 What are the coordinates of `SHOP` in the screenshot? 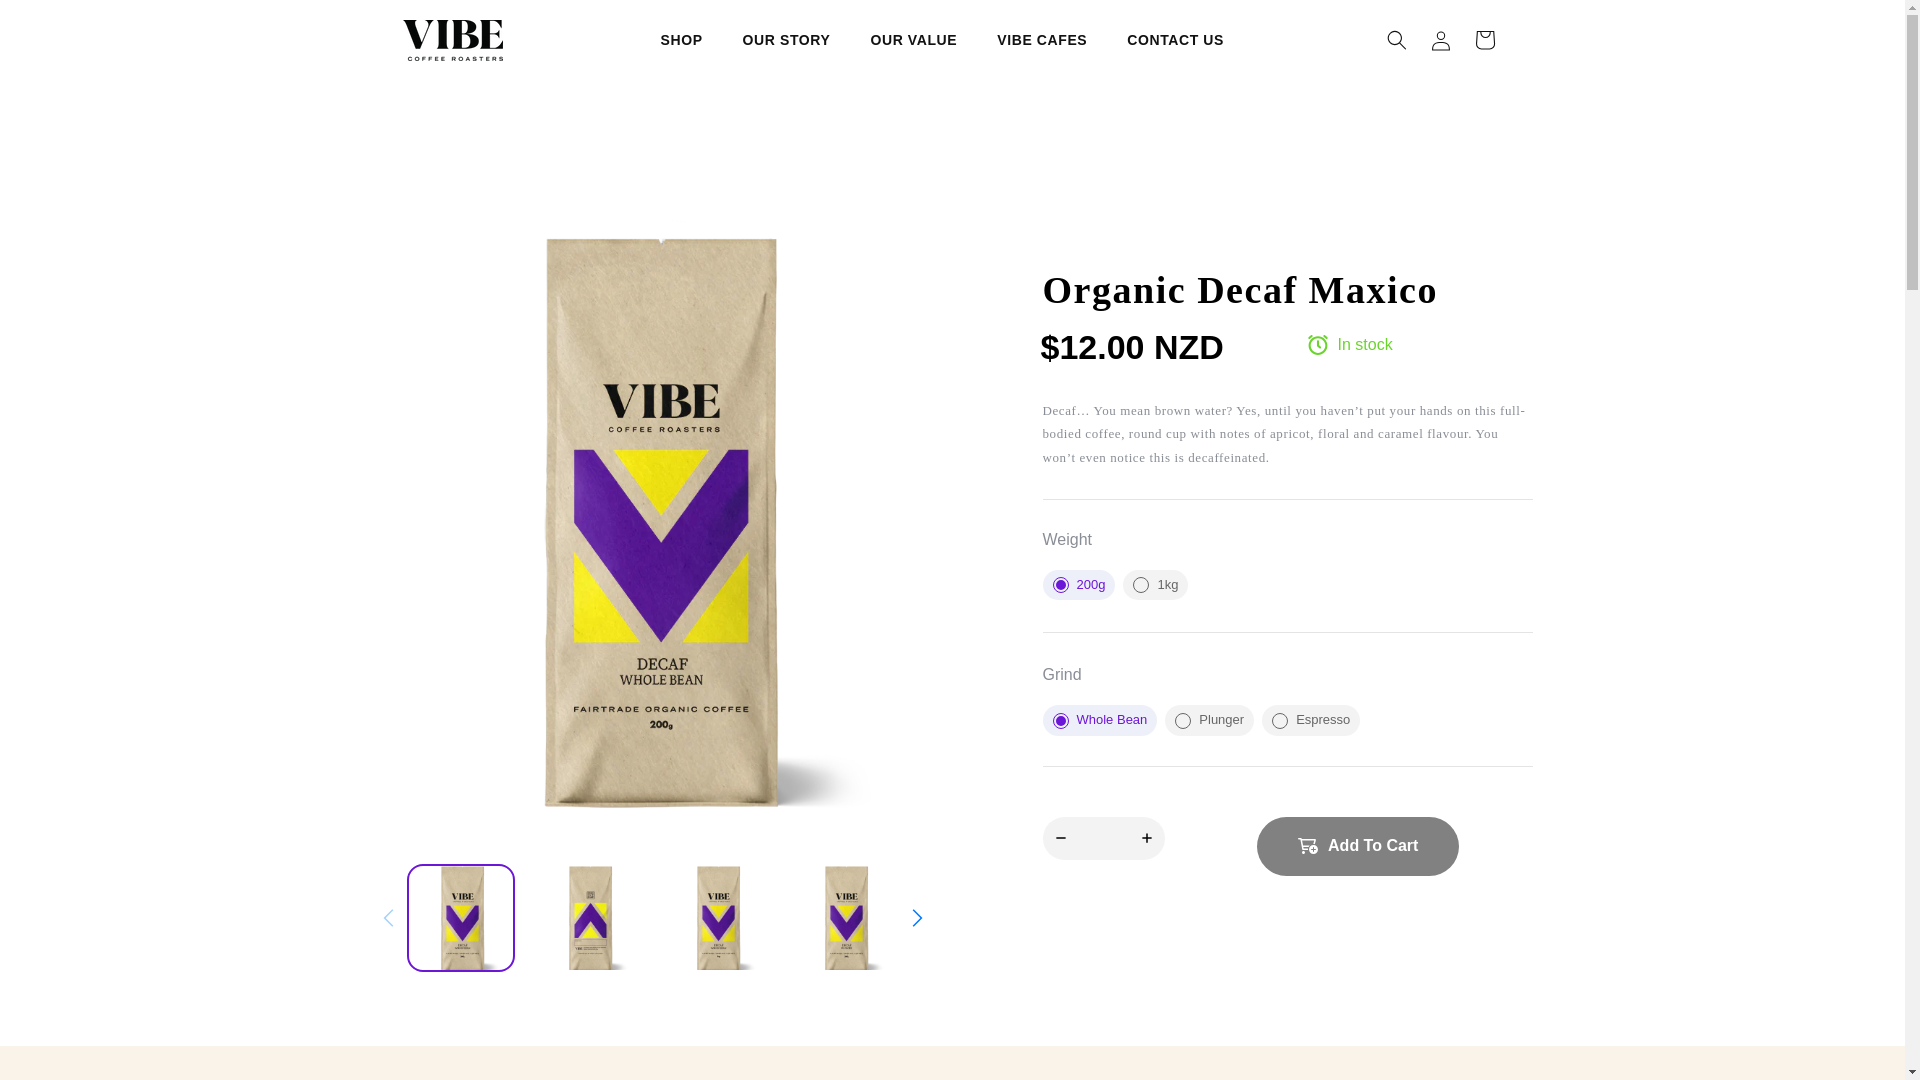 It's located at (681, 40).